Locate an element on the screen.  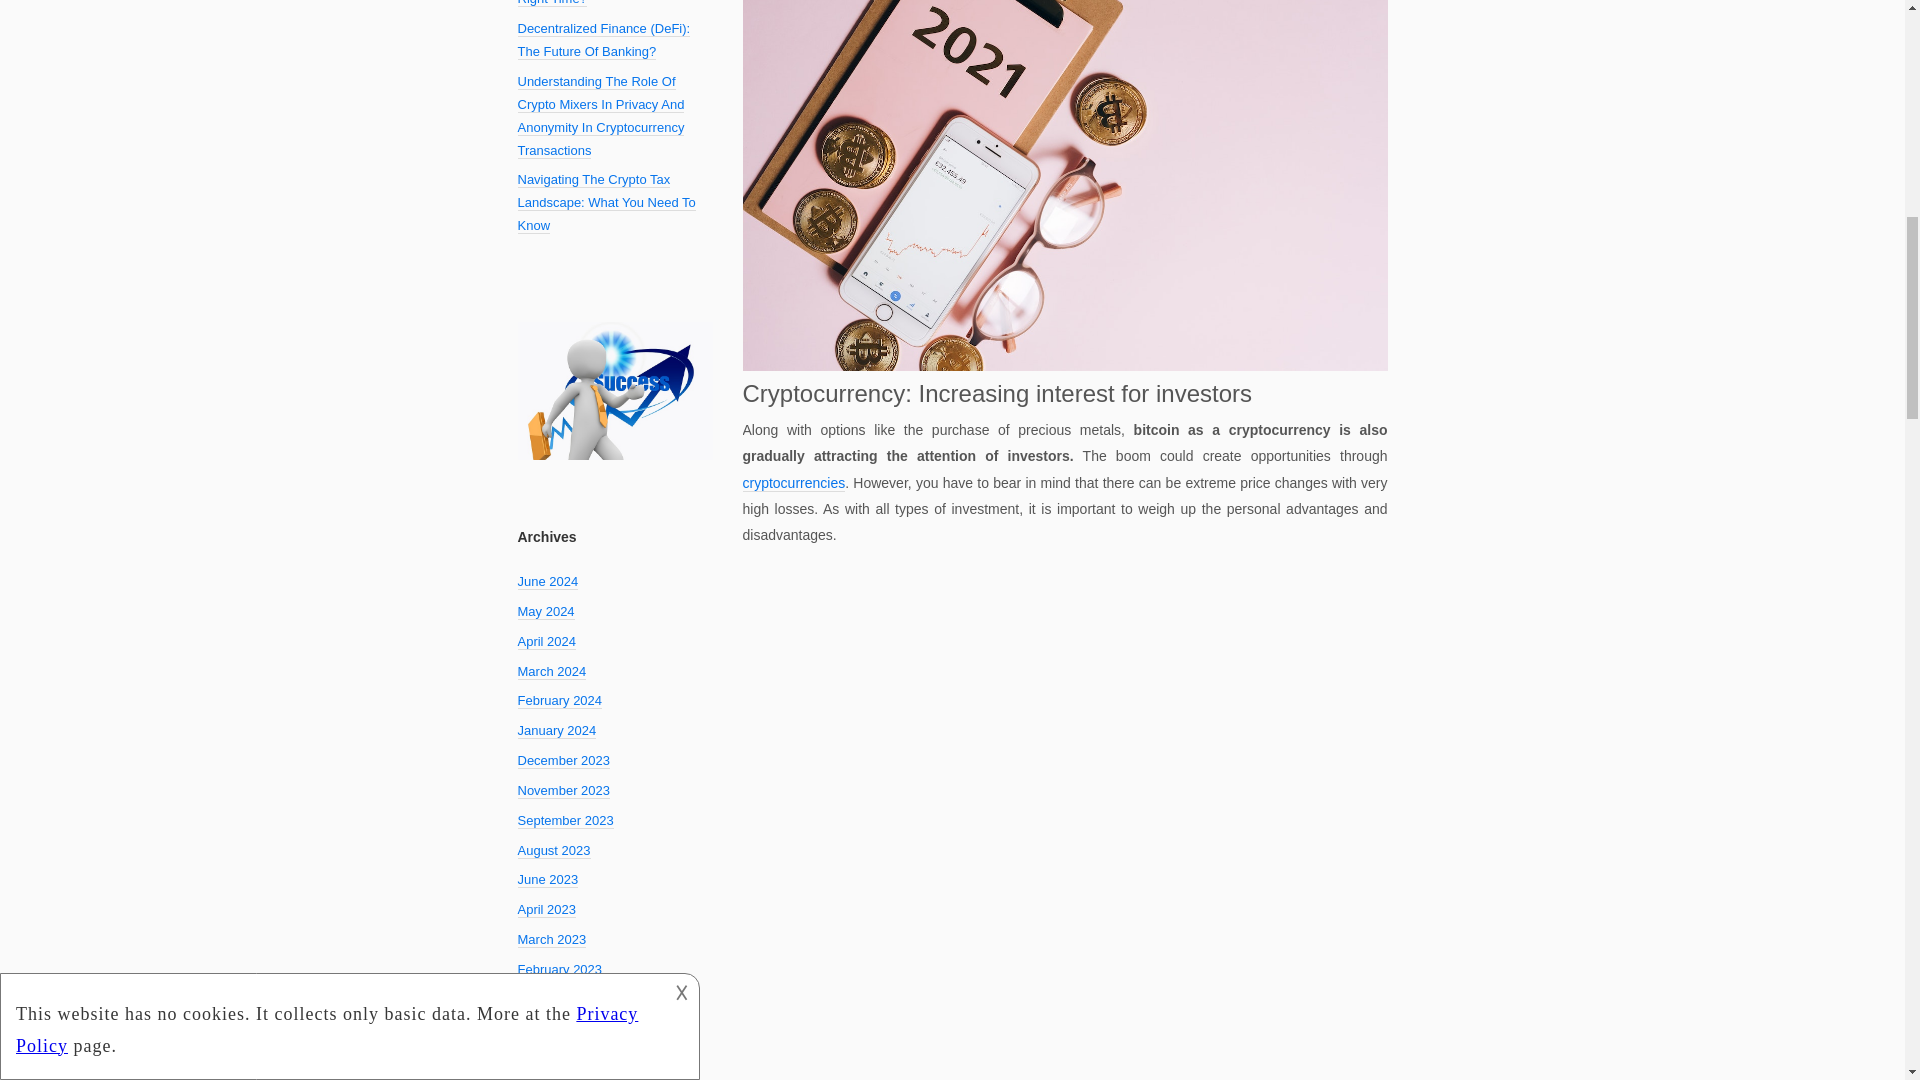
February 2023 is located at coordinates (560, 970).